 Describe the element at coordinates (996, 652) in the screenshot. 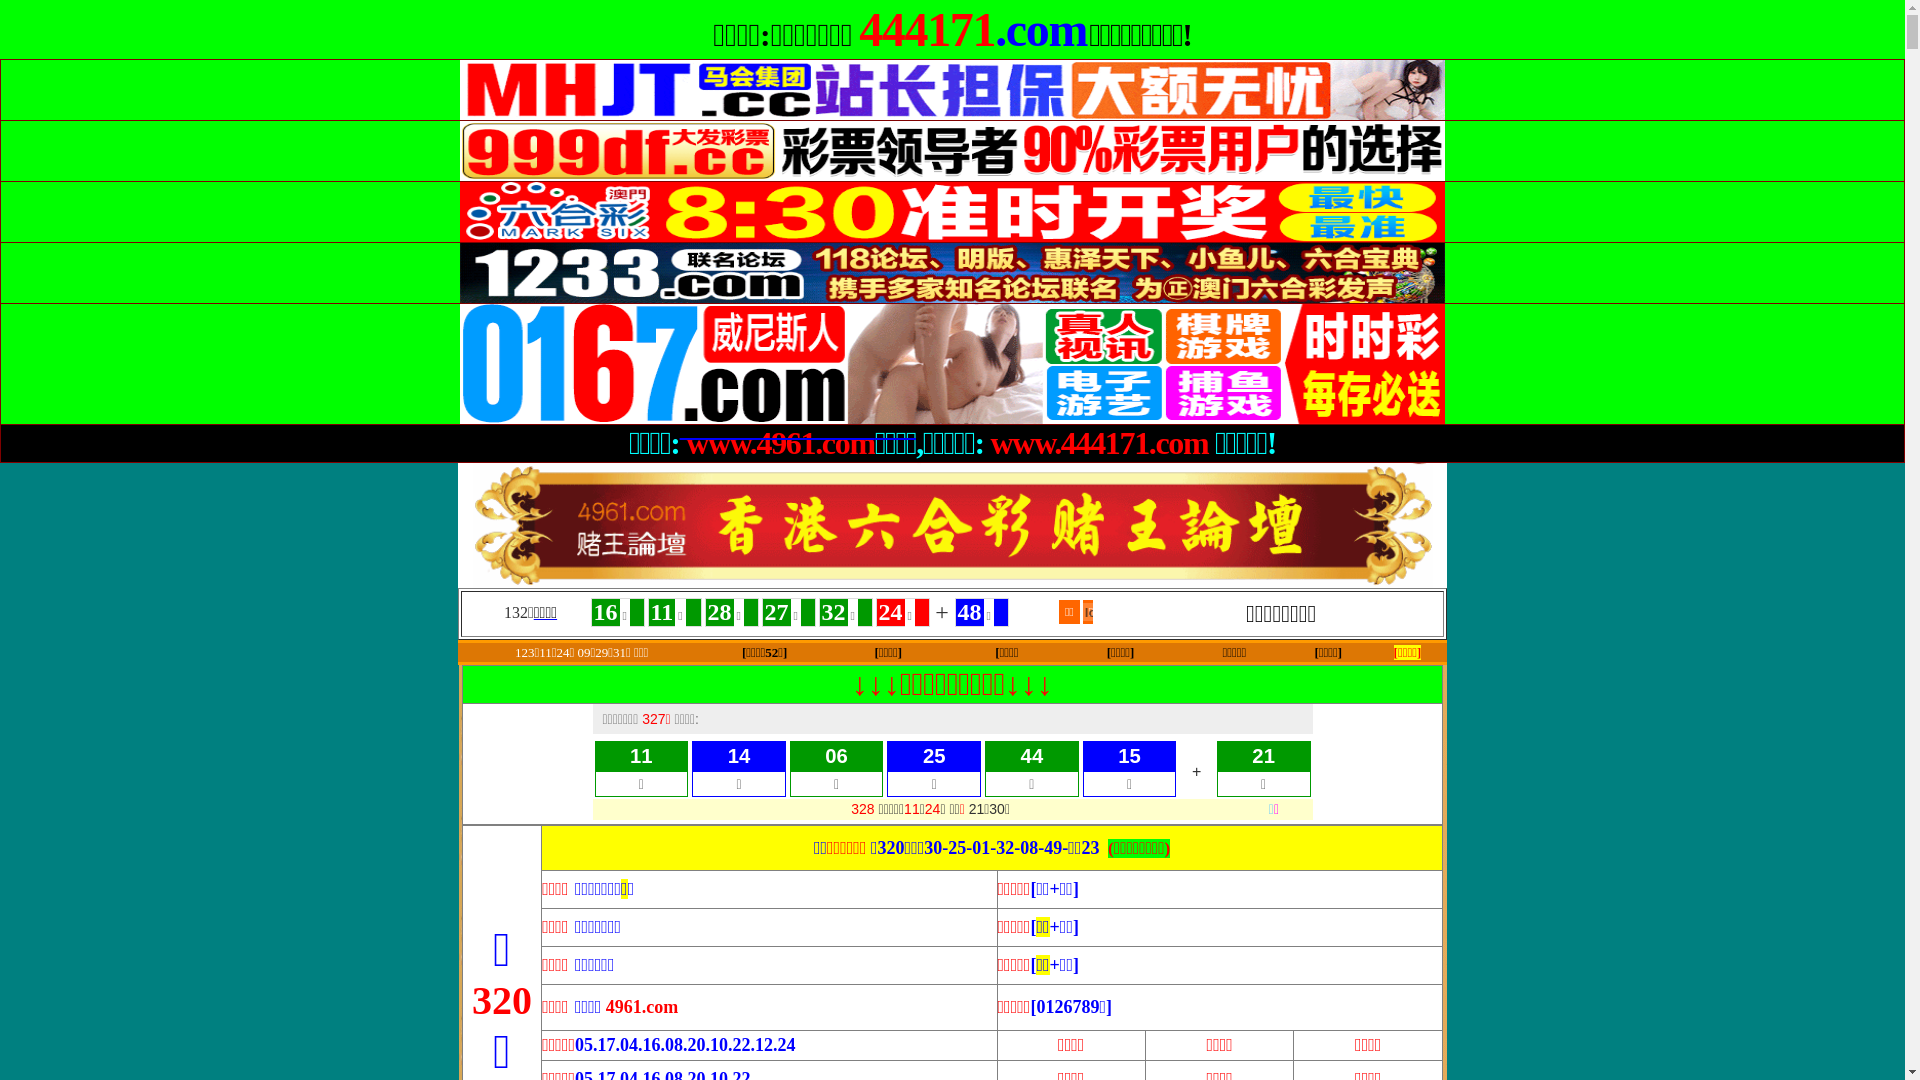

I see `[` at that location.